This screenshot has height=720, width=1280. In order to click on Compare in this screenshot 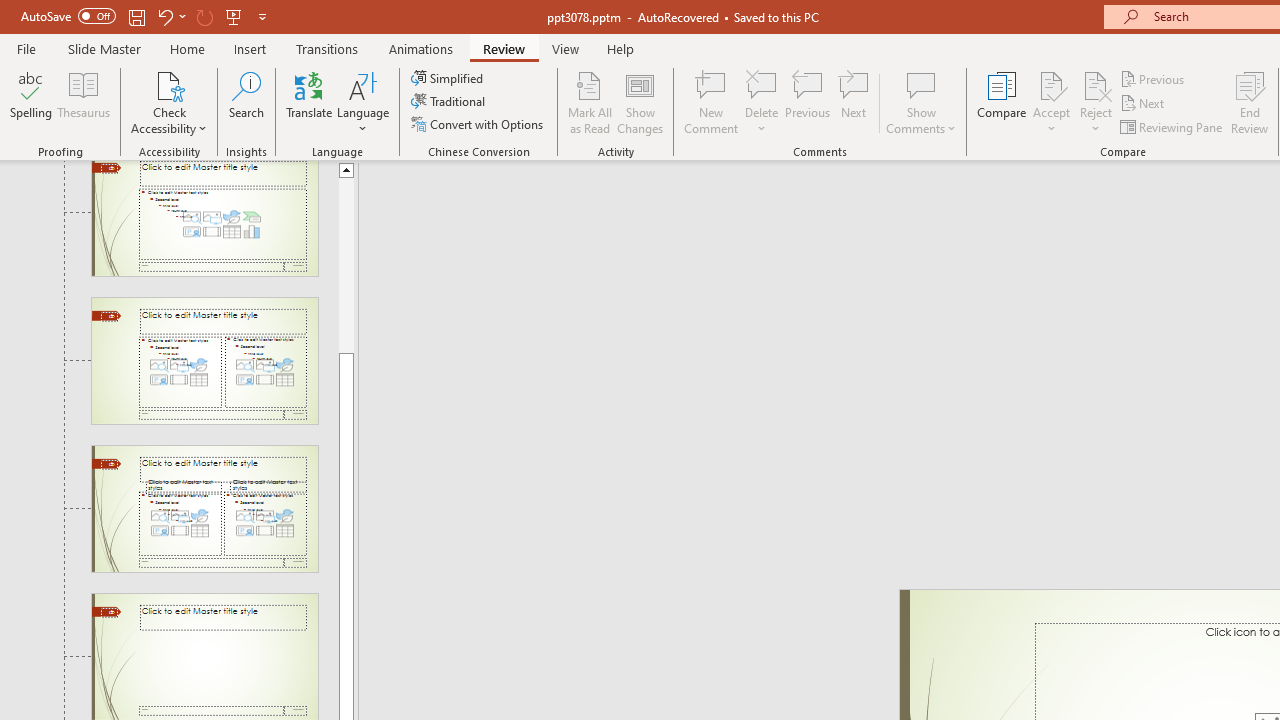, I will do `click(1002, 102)`.